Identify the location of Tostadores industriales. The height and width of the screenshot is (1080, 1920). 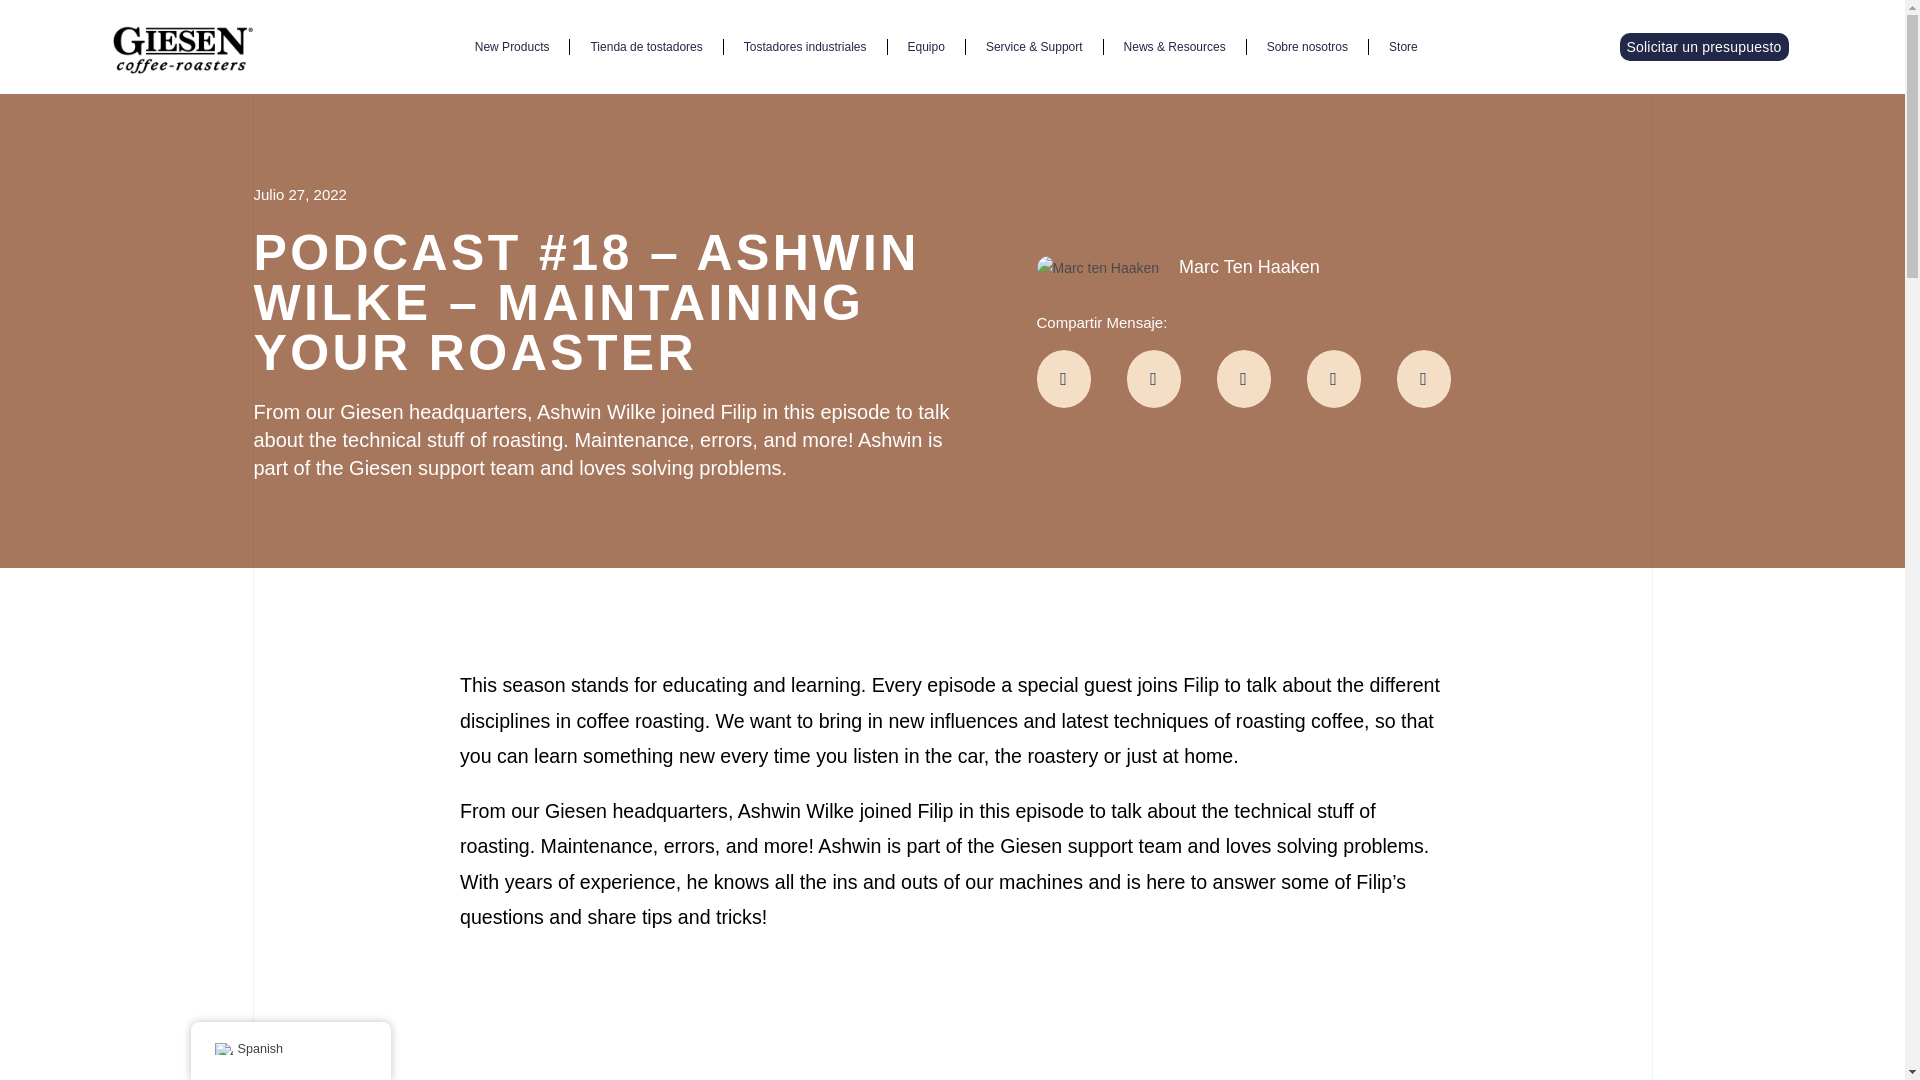
(805, 46).